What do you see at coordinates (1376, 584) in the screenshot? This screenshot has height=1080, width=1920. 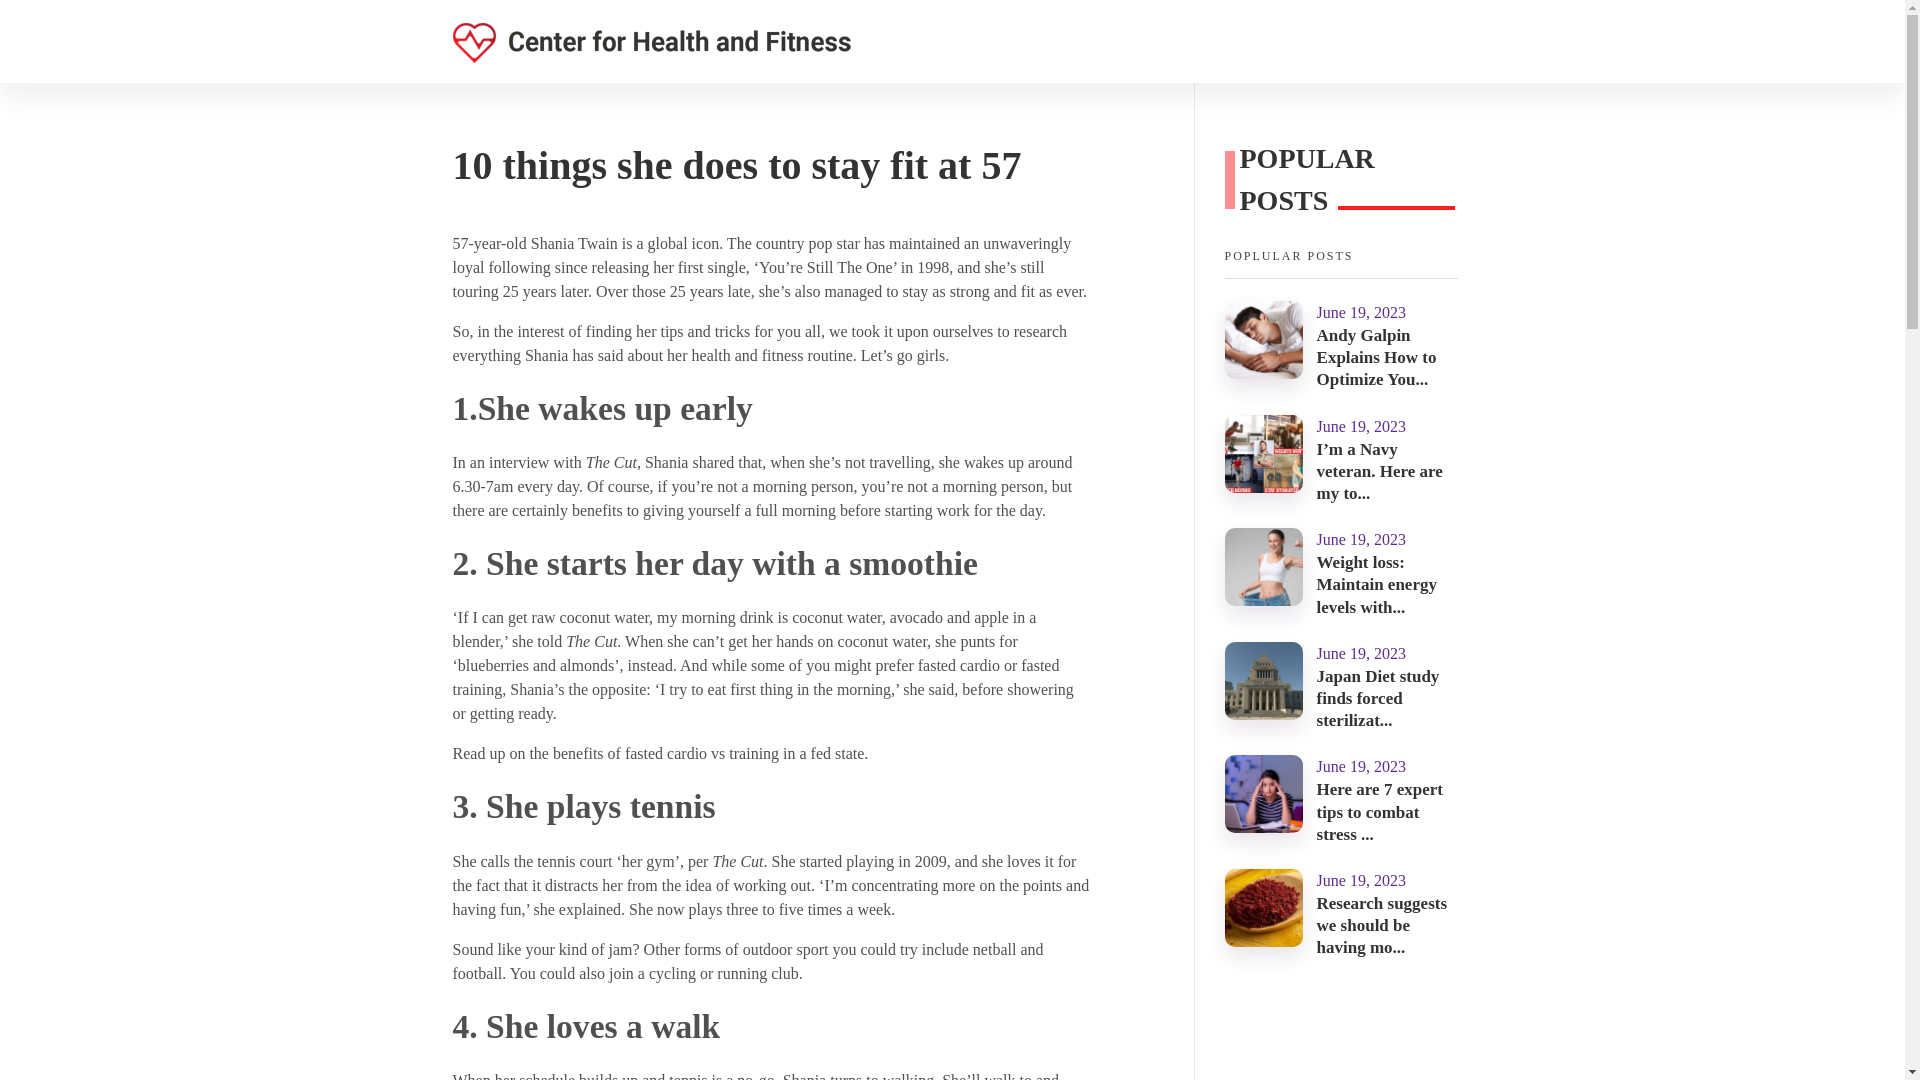 I see `Weight loss: Maintain energy levels with...` at bounding box center [1376, 584].